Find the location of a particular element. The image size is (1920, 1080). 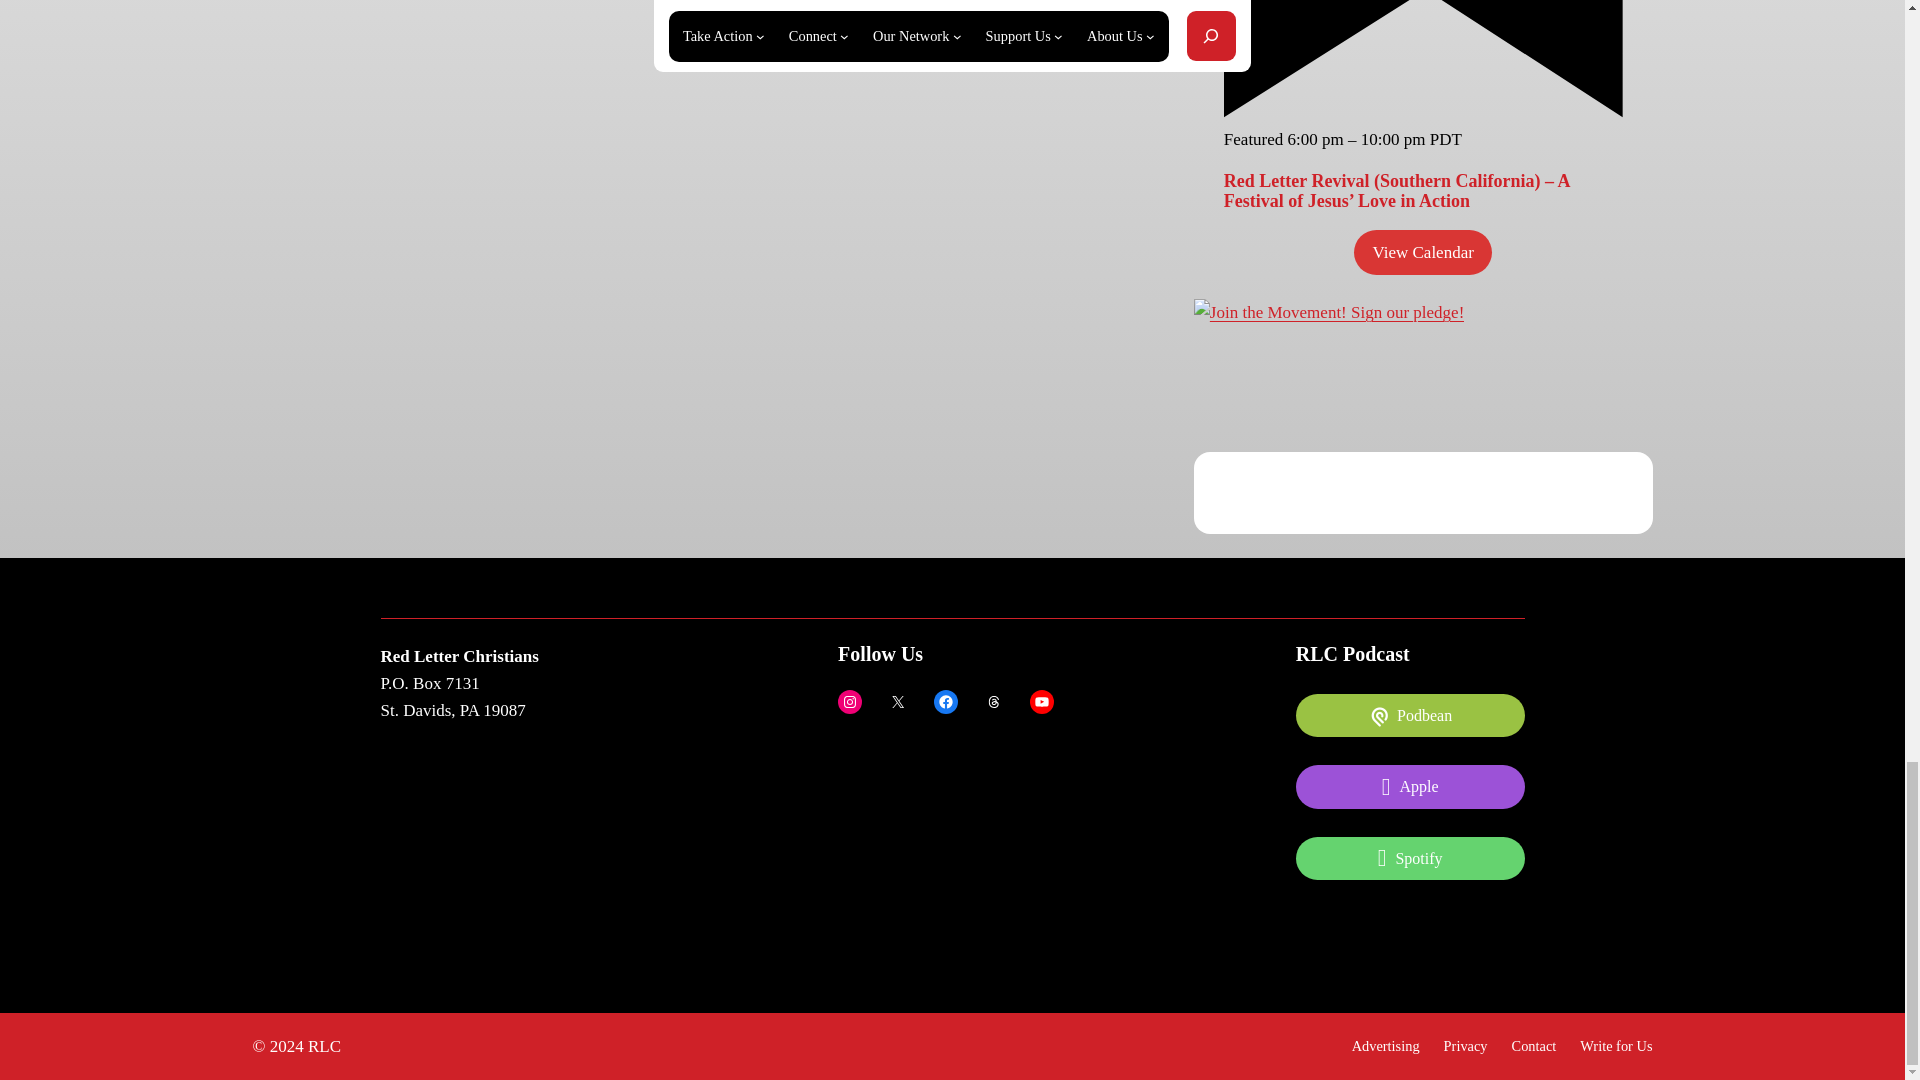

Featured is located at coordinates (1423, 112).